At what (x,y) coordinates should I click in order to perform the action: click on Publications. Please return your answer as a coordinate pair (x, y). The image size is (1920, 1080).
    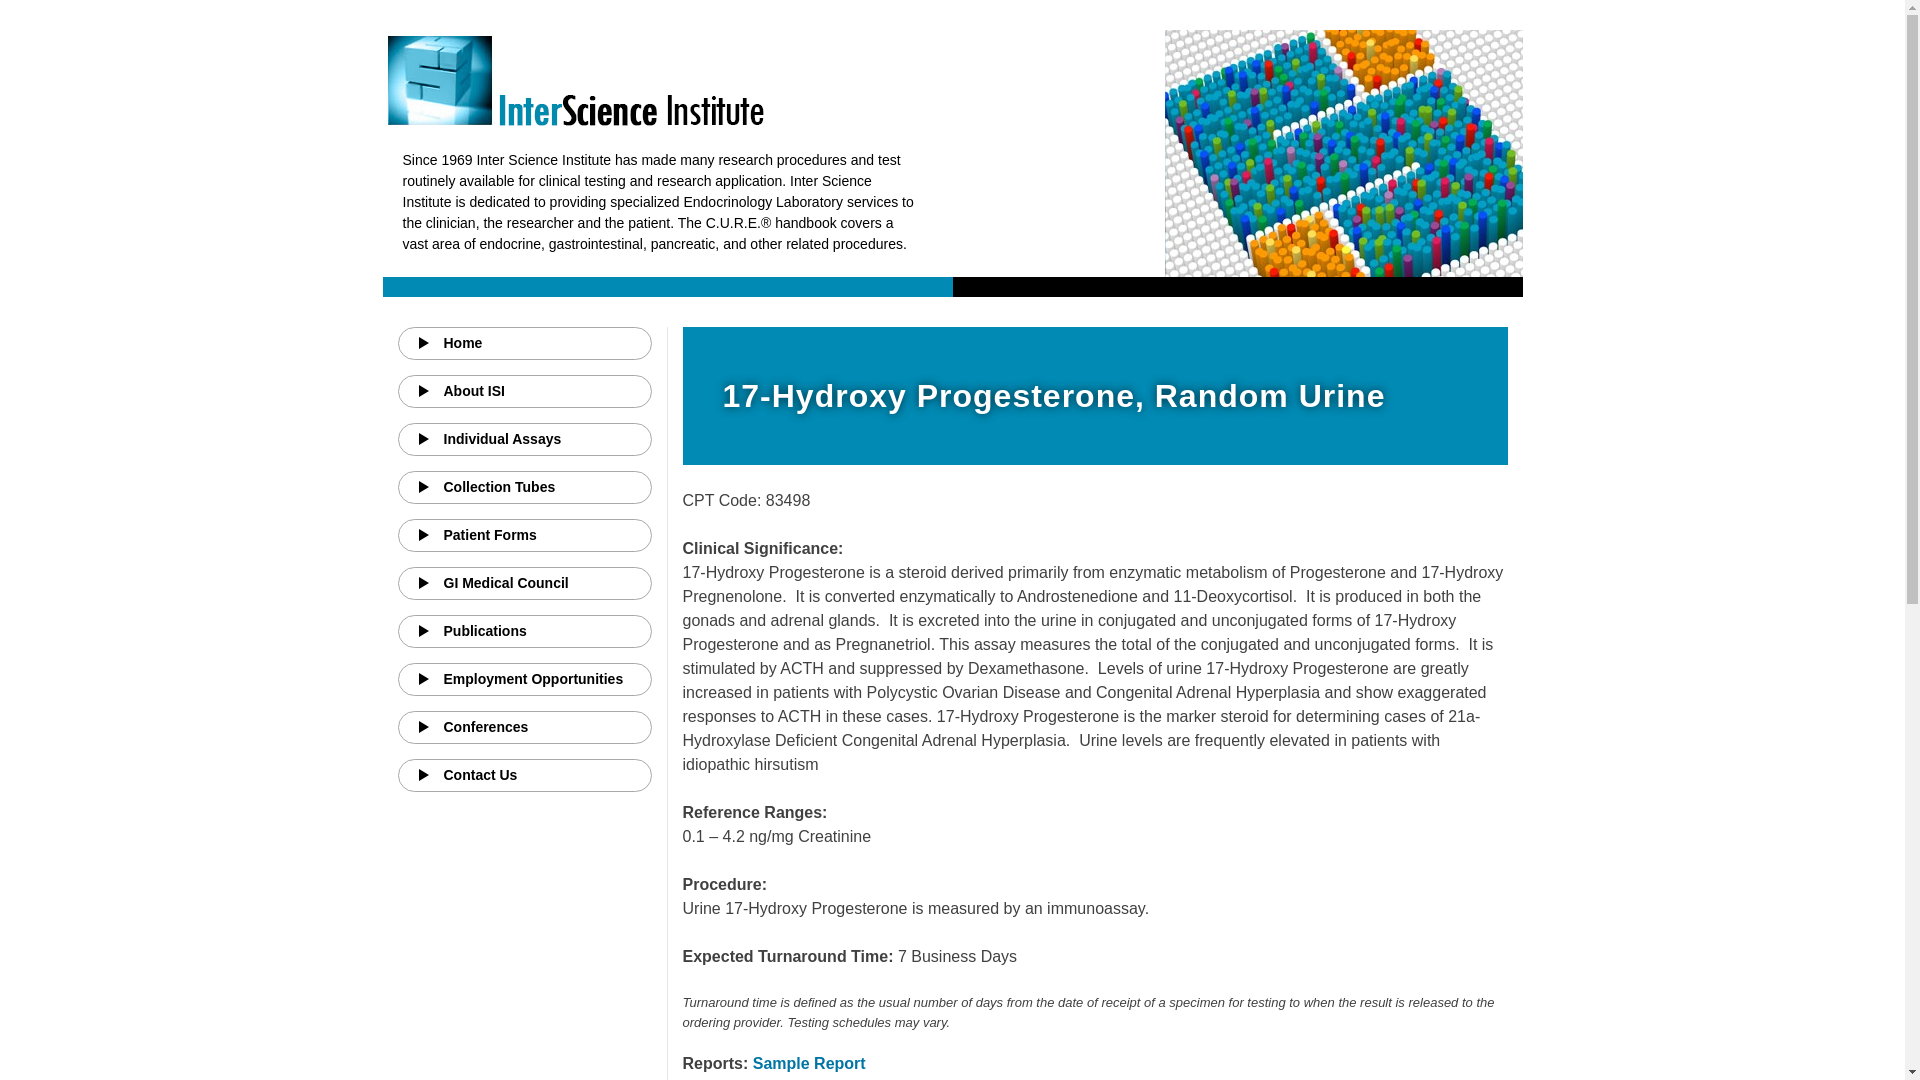
    Looking at the image, I should click on (524, 631).